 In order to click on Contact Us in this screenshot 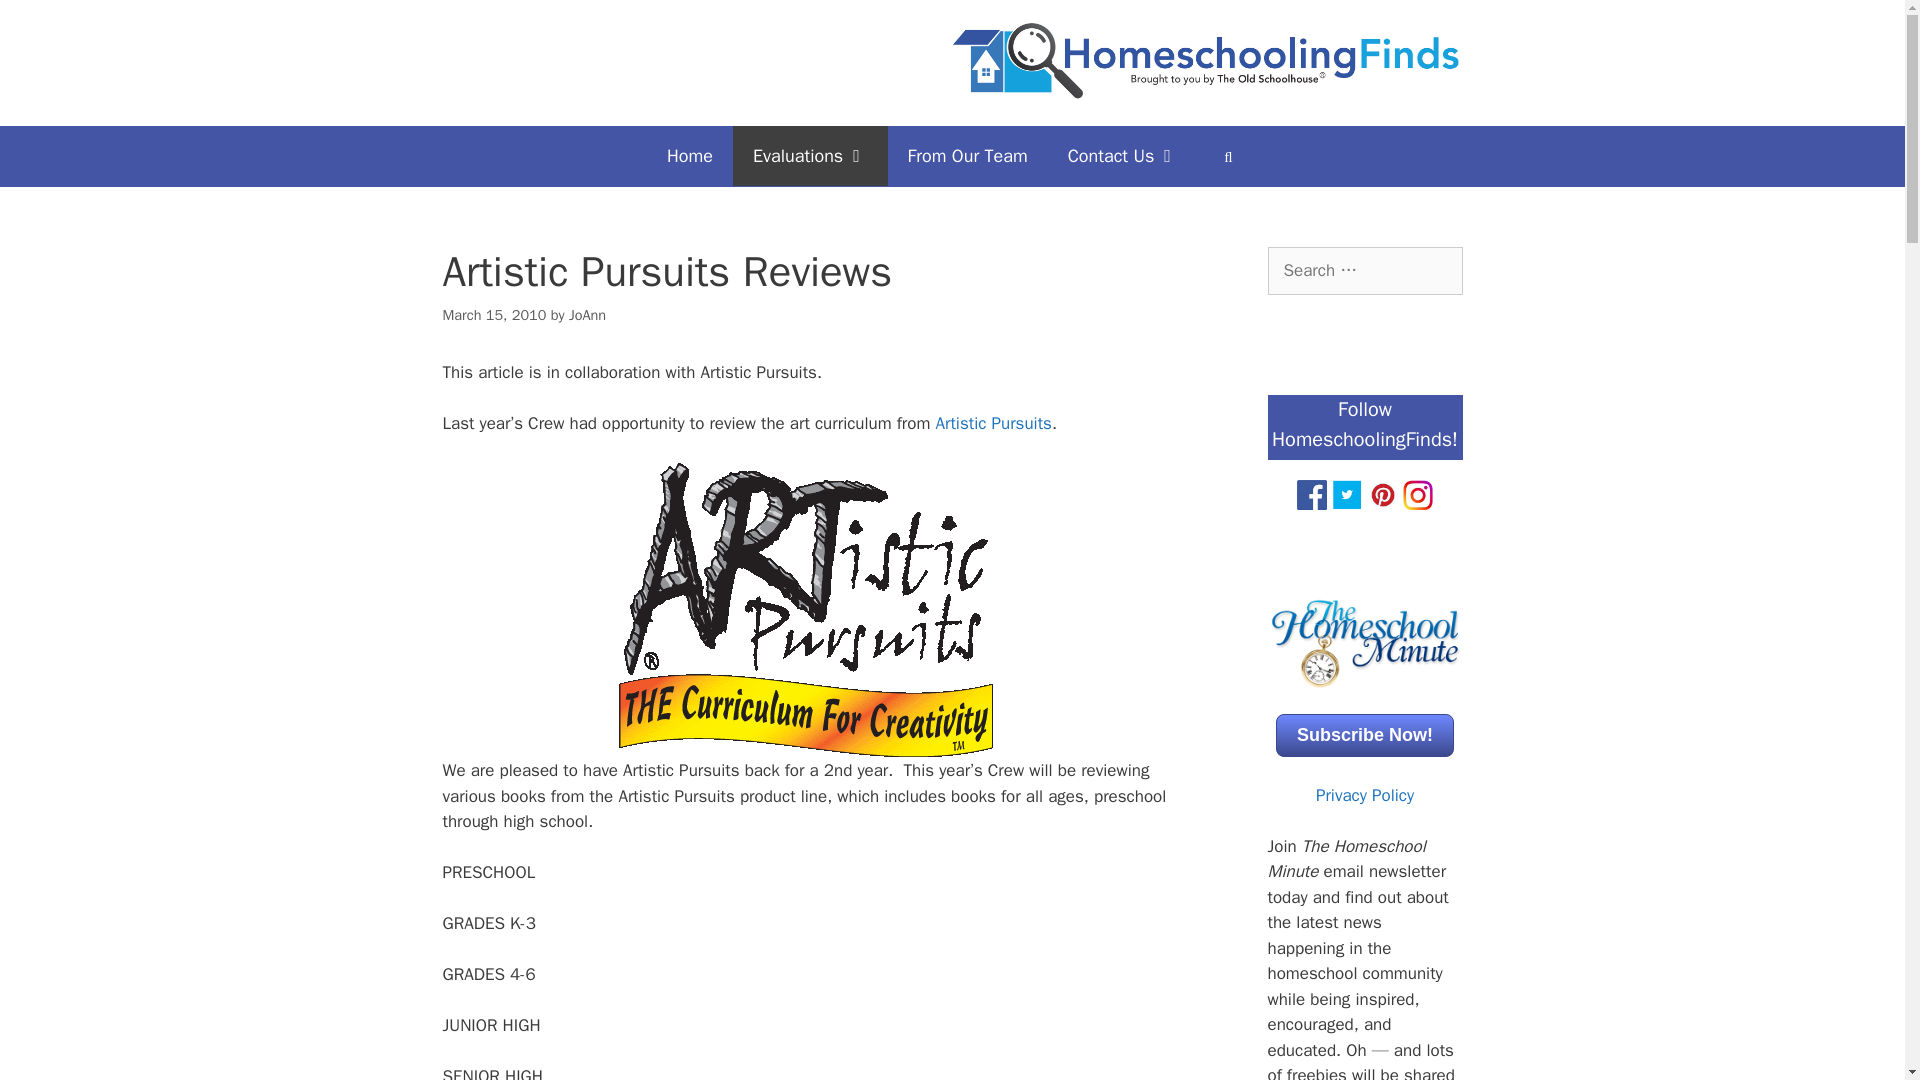, I will do `click(1123, 156)`.